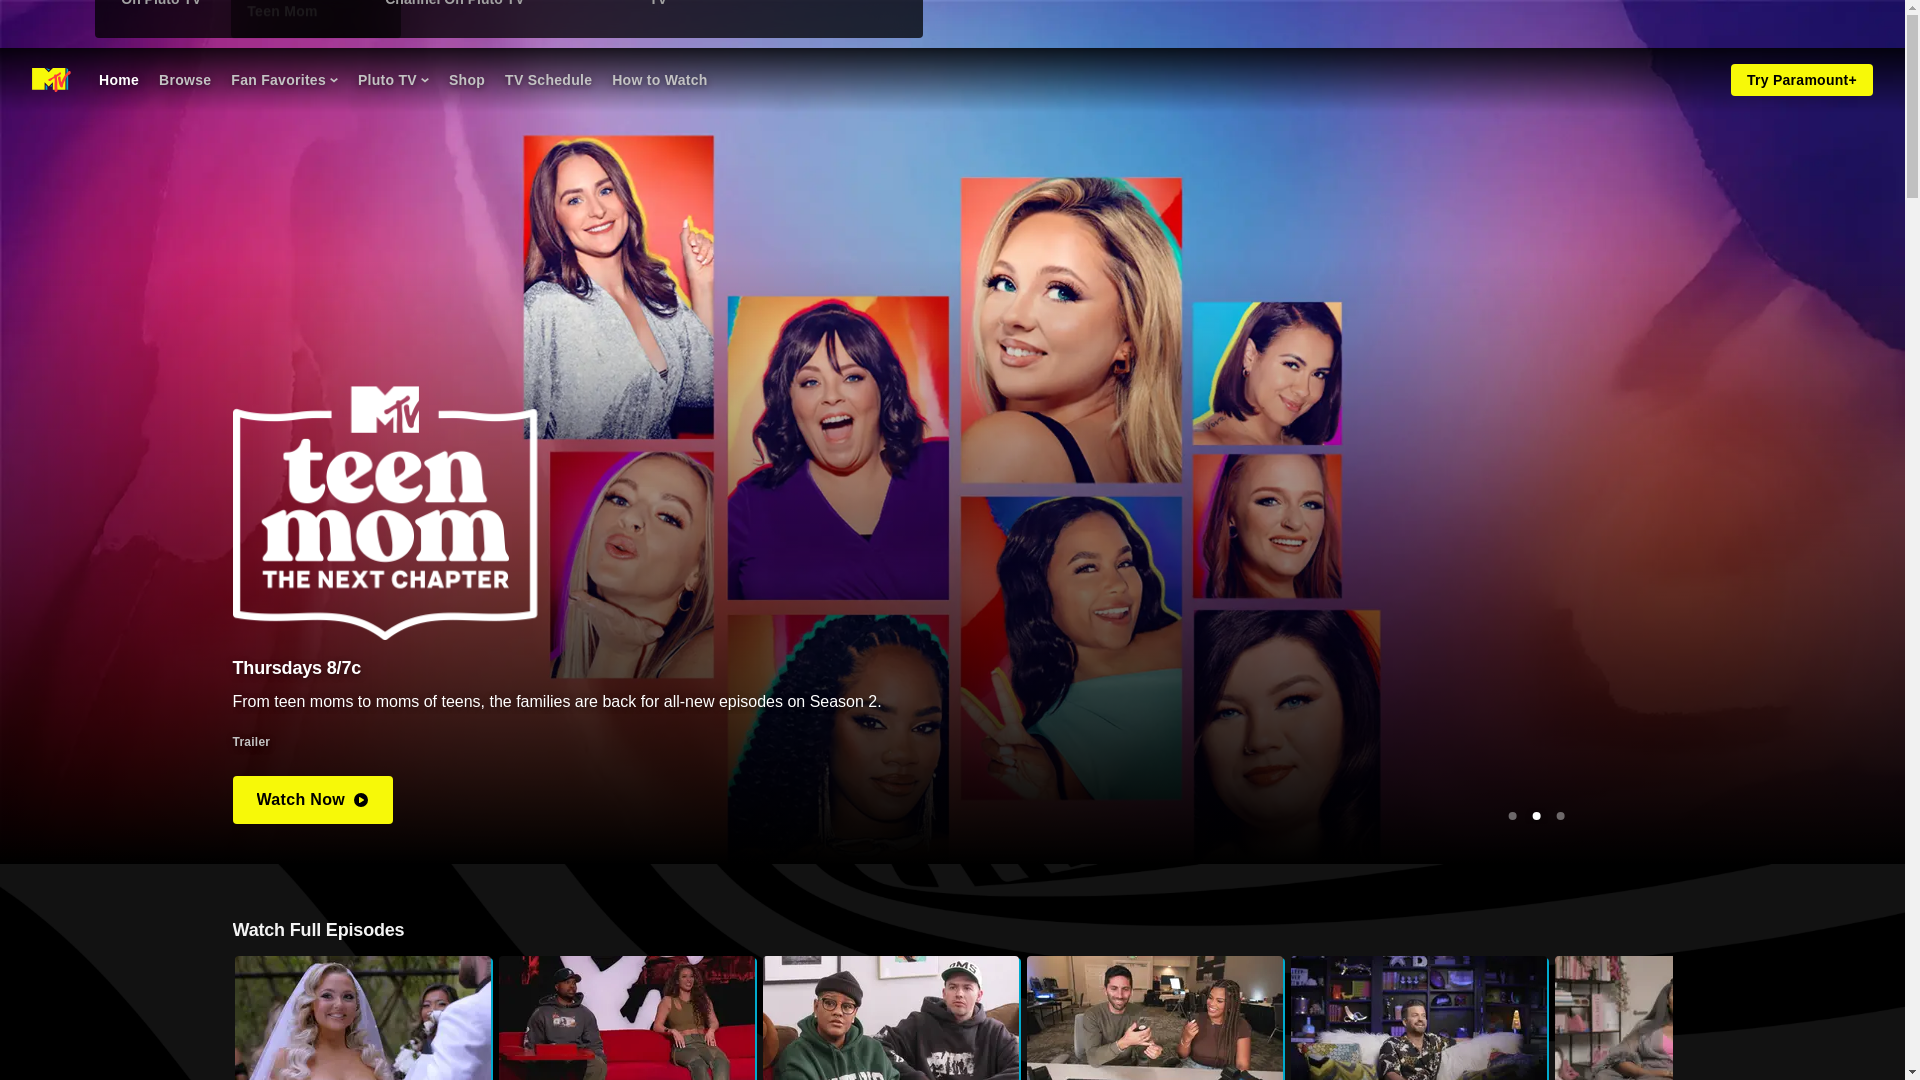  What do you see at coordinates (282, 10) in the screenshot?
I see `Teen Mom` at bounding box center [282, 10].